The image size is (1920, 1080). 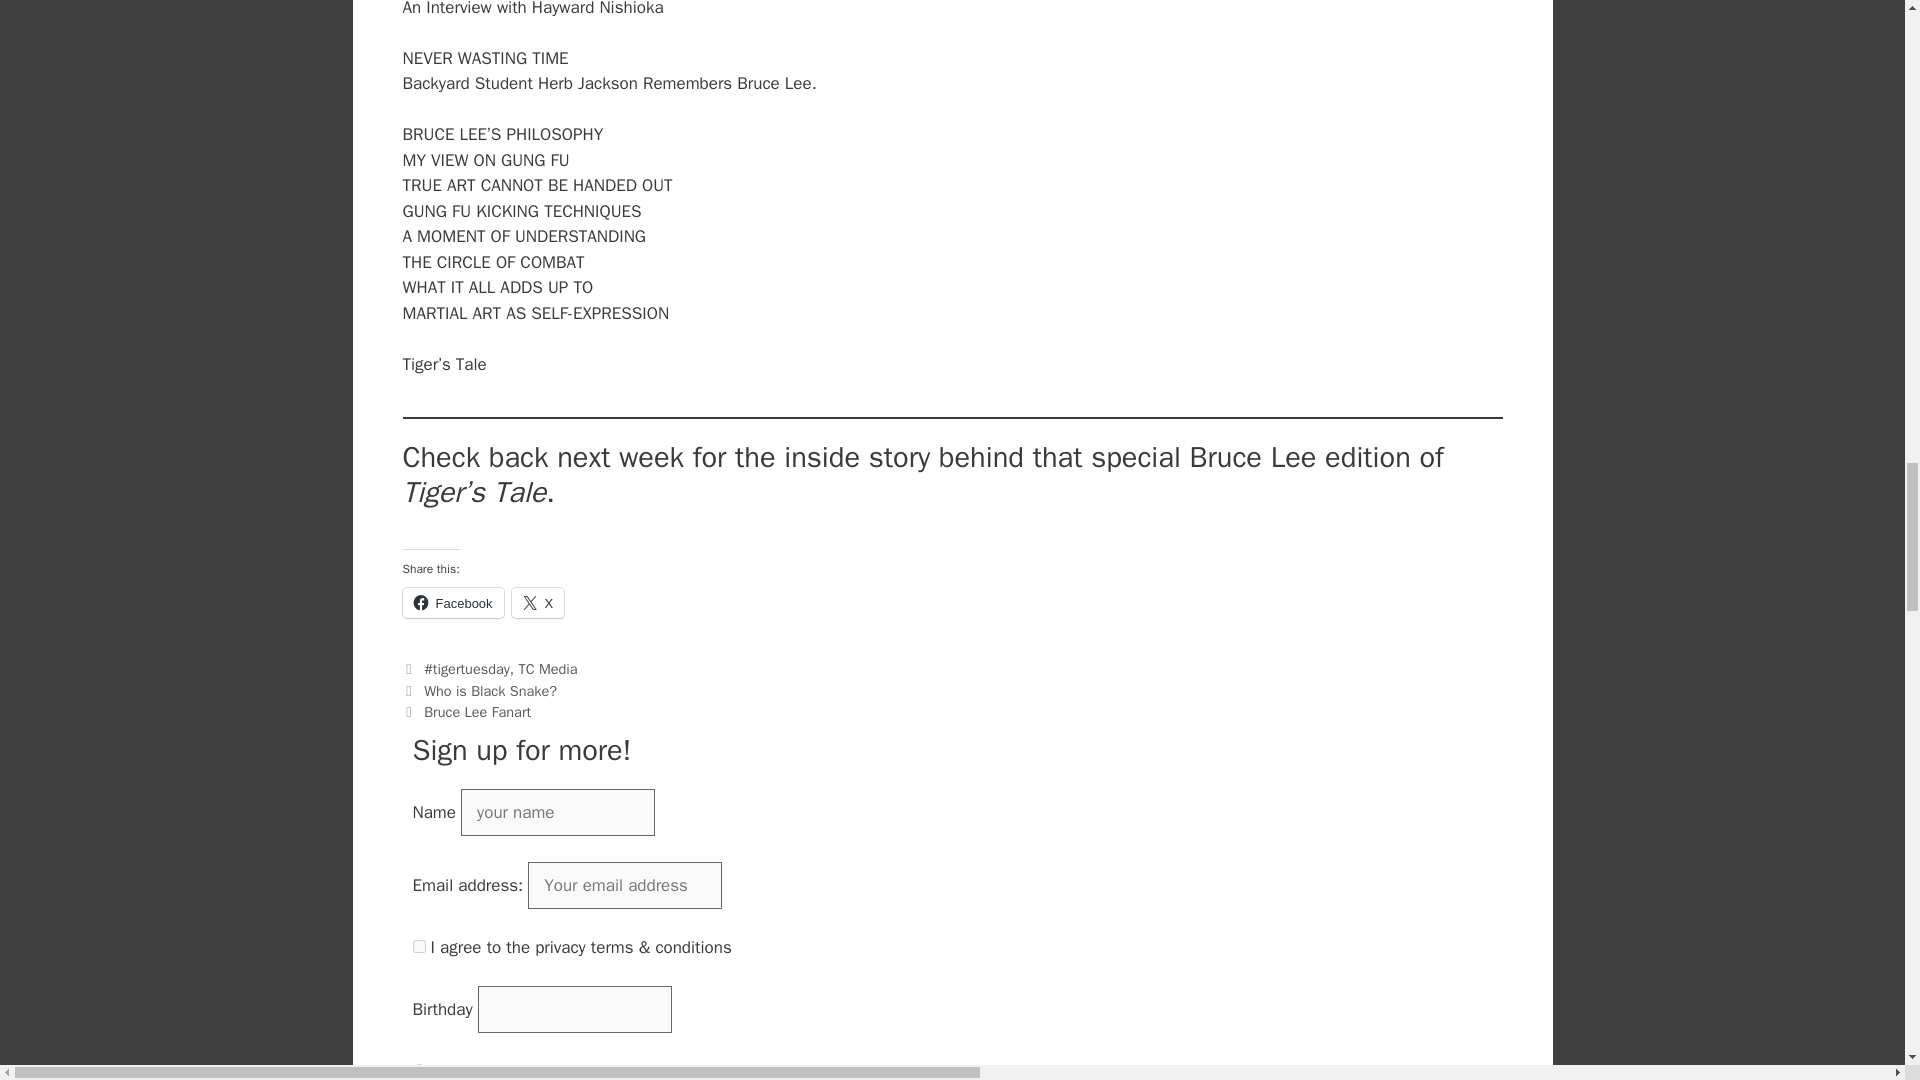 What do you see at coordinates (478, 690) in the screenshot?
I see `Previous` at bounding box center [478, 690].